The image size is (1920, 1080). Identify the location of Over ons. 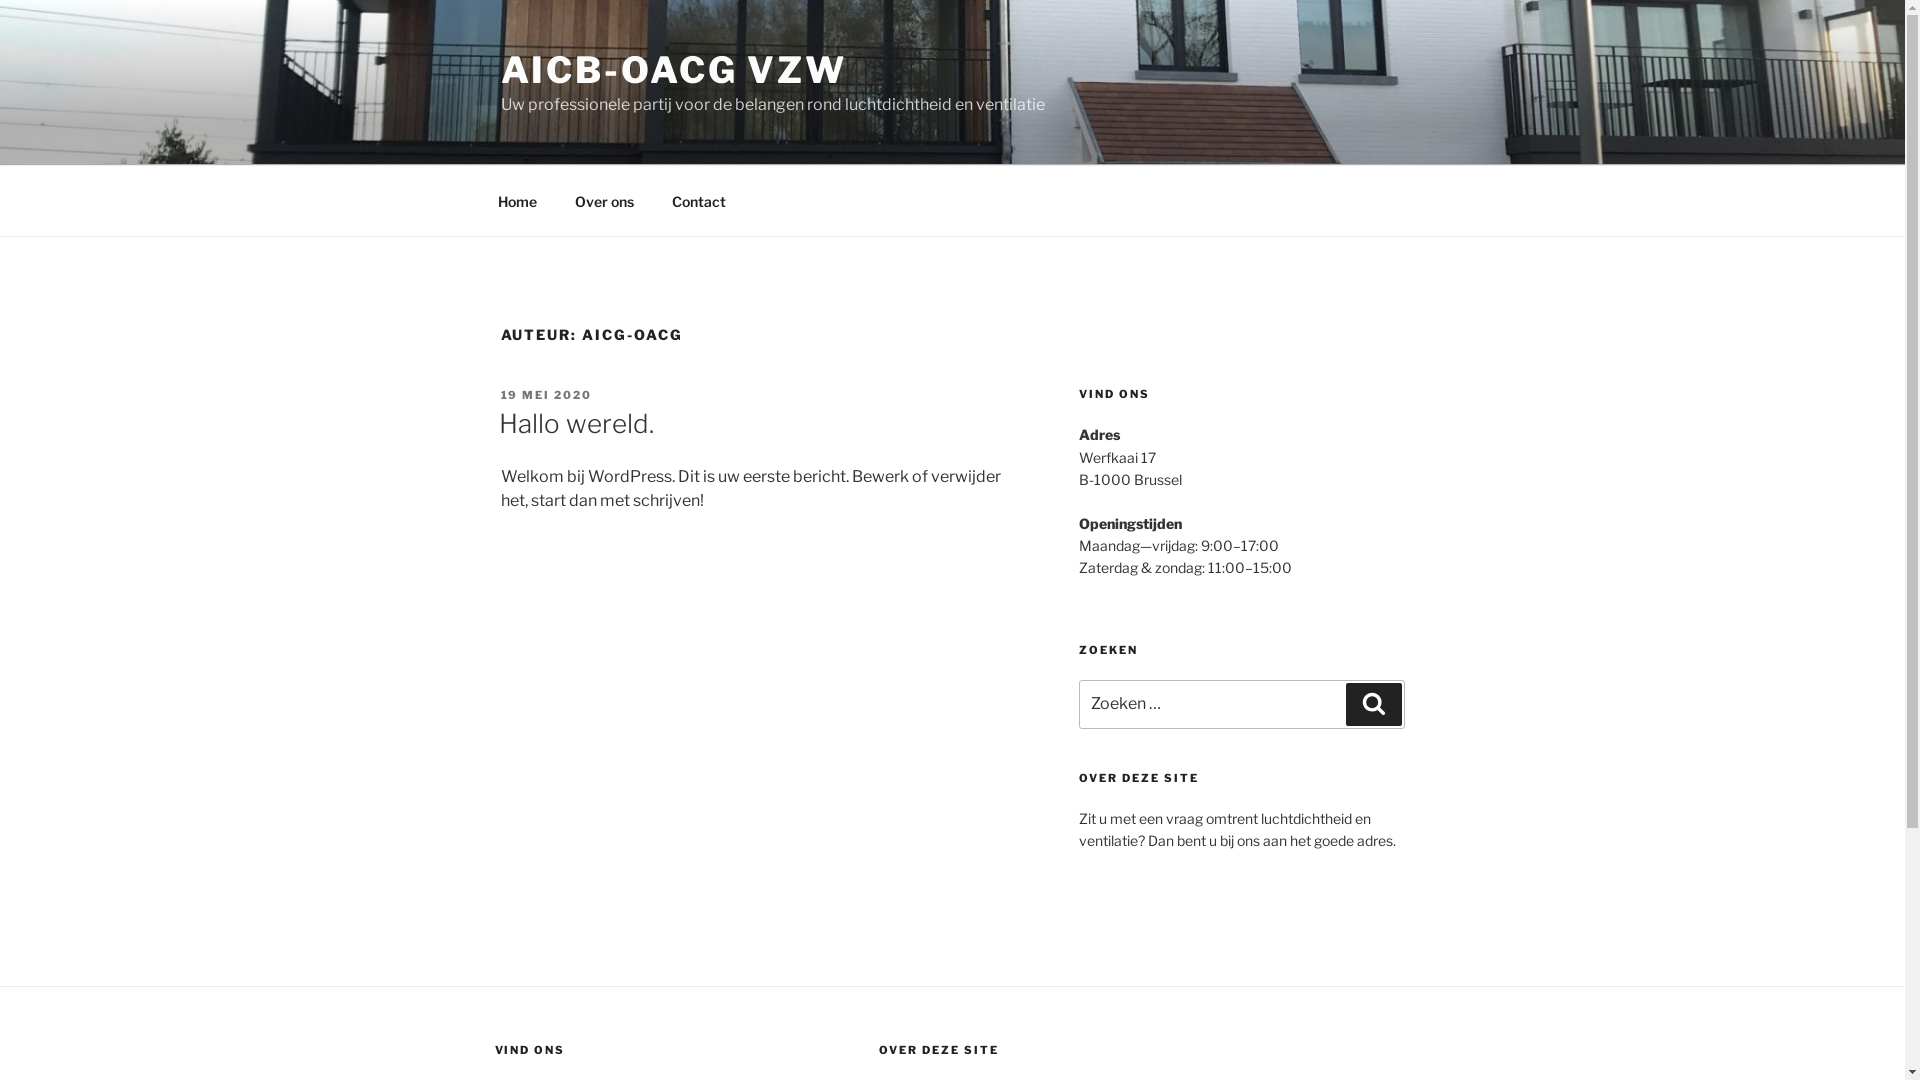
(605, 200).